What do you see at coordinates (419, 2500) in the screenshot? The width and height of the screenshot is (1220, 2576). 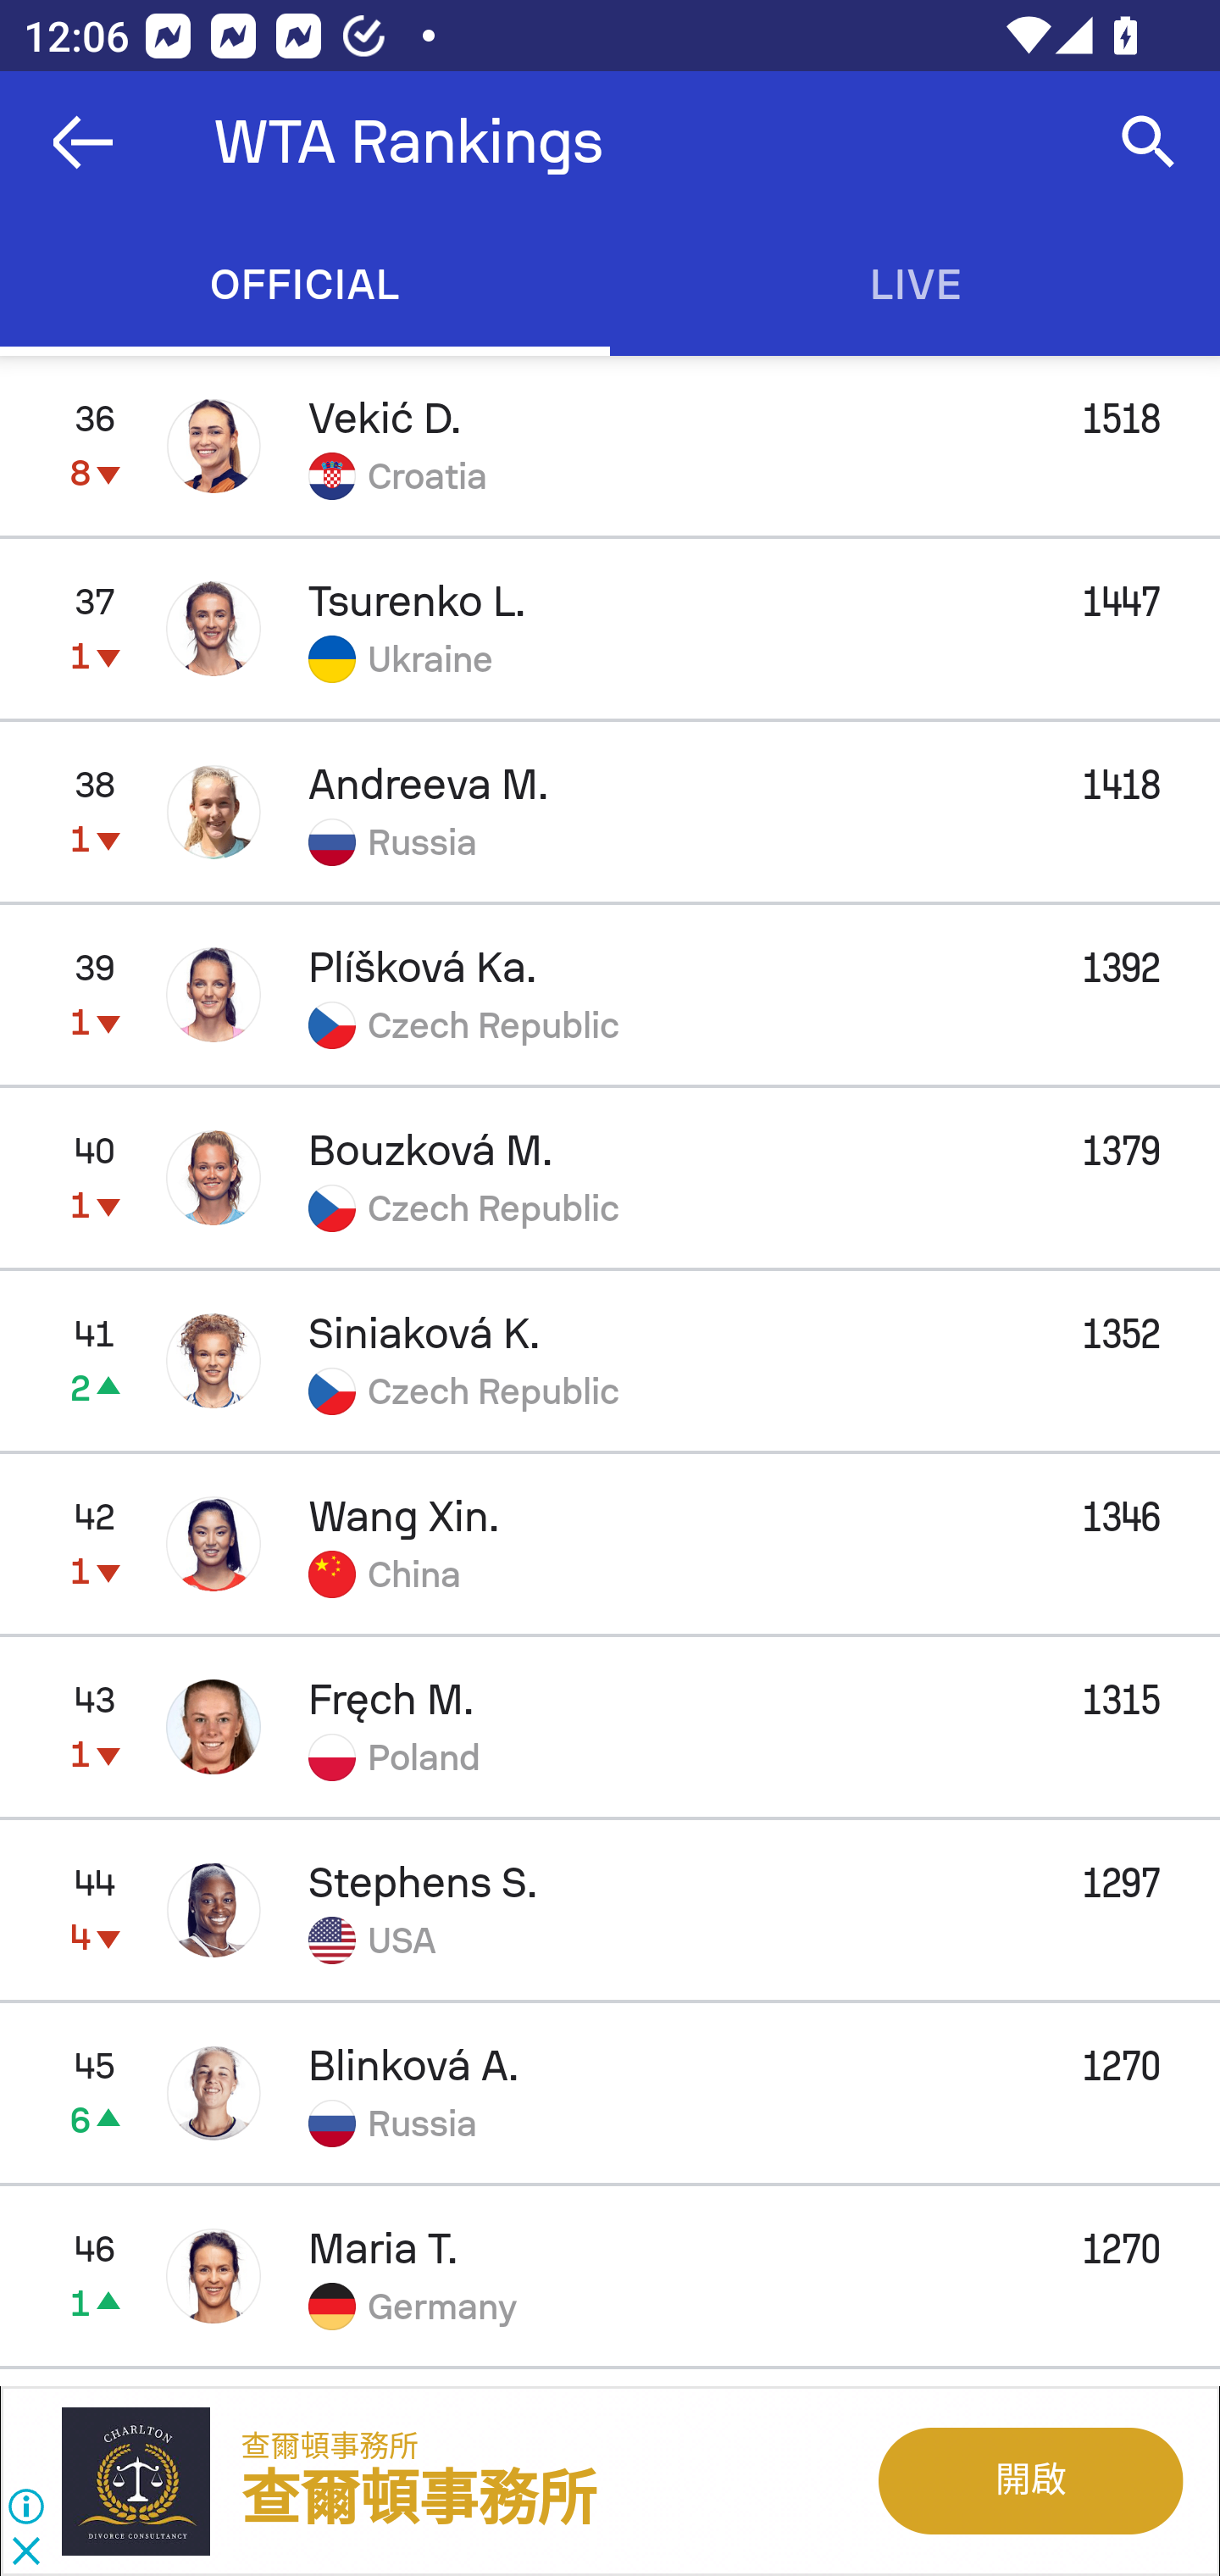 I see `查爾頓事務所` at bounding box center [419, 2500].